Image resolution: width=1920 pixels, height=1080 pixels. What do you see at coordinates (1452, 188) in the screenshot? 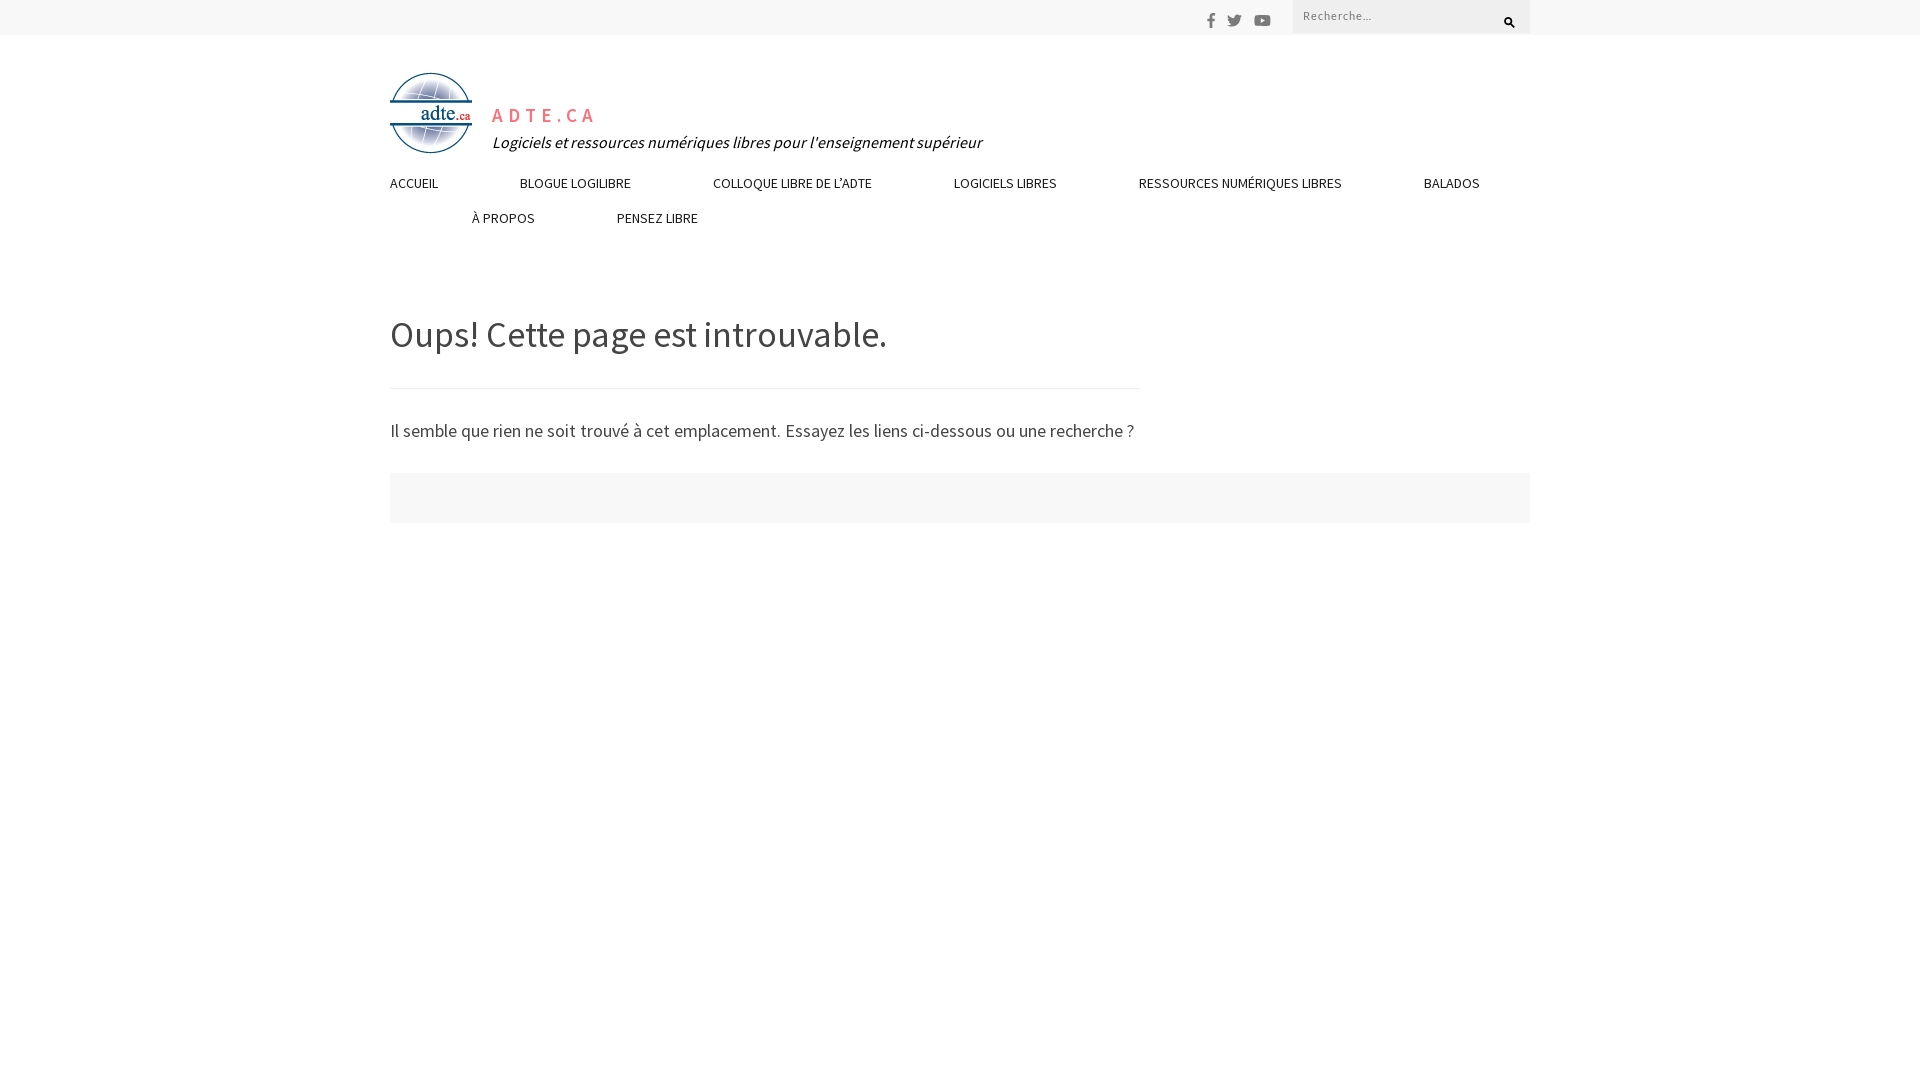
I see `BALADOS` at bounding box center [1452, 188].